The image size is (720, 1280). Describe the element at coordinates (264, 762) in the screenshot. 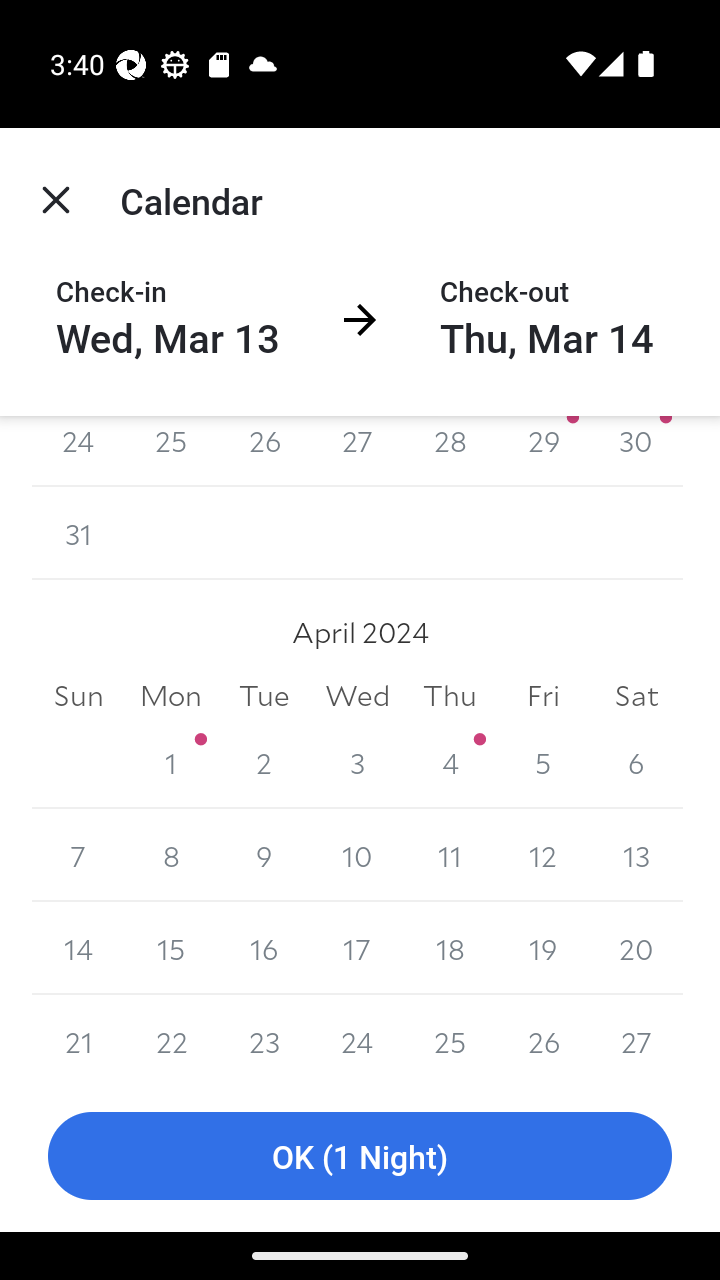

I see `2 2 April 2024` at that location.